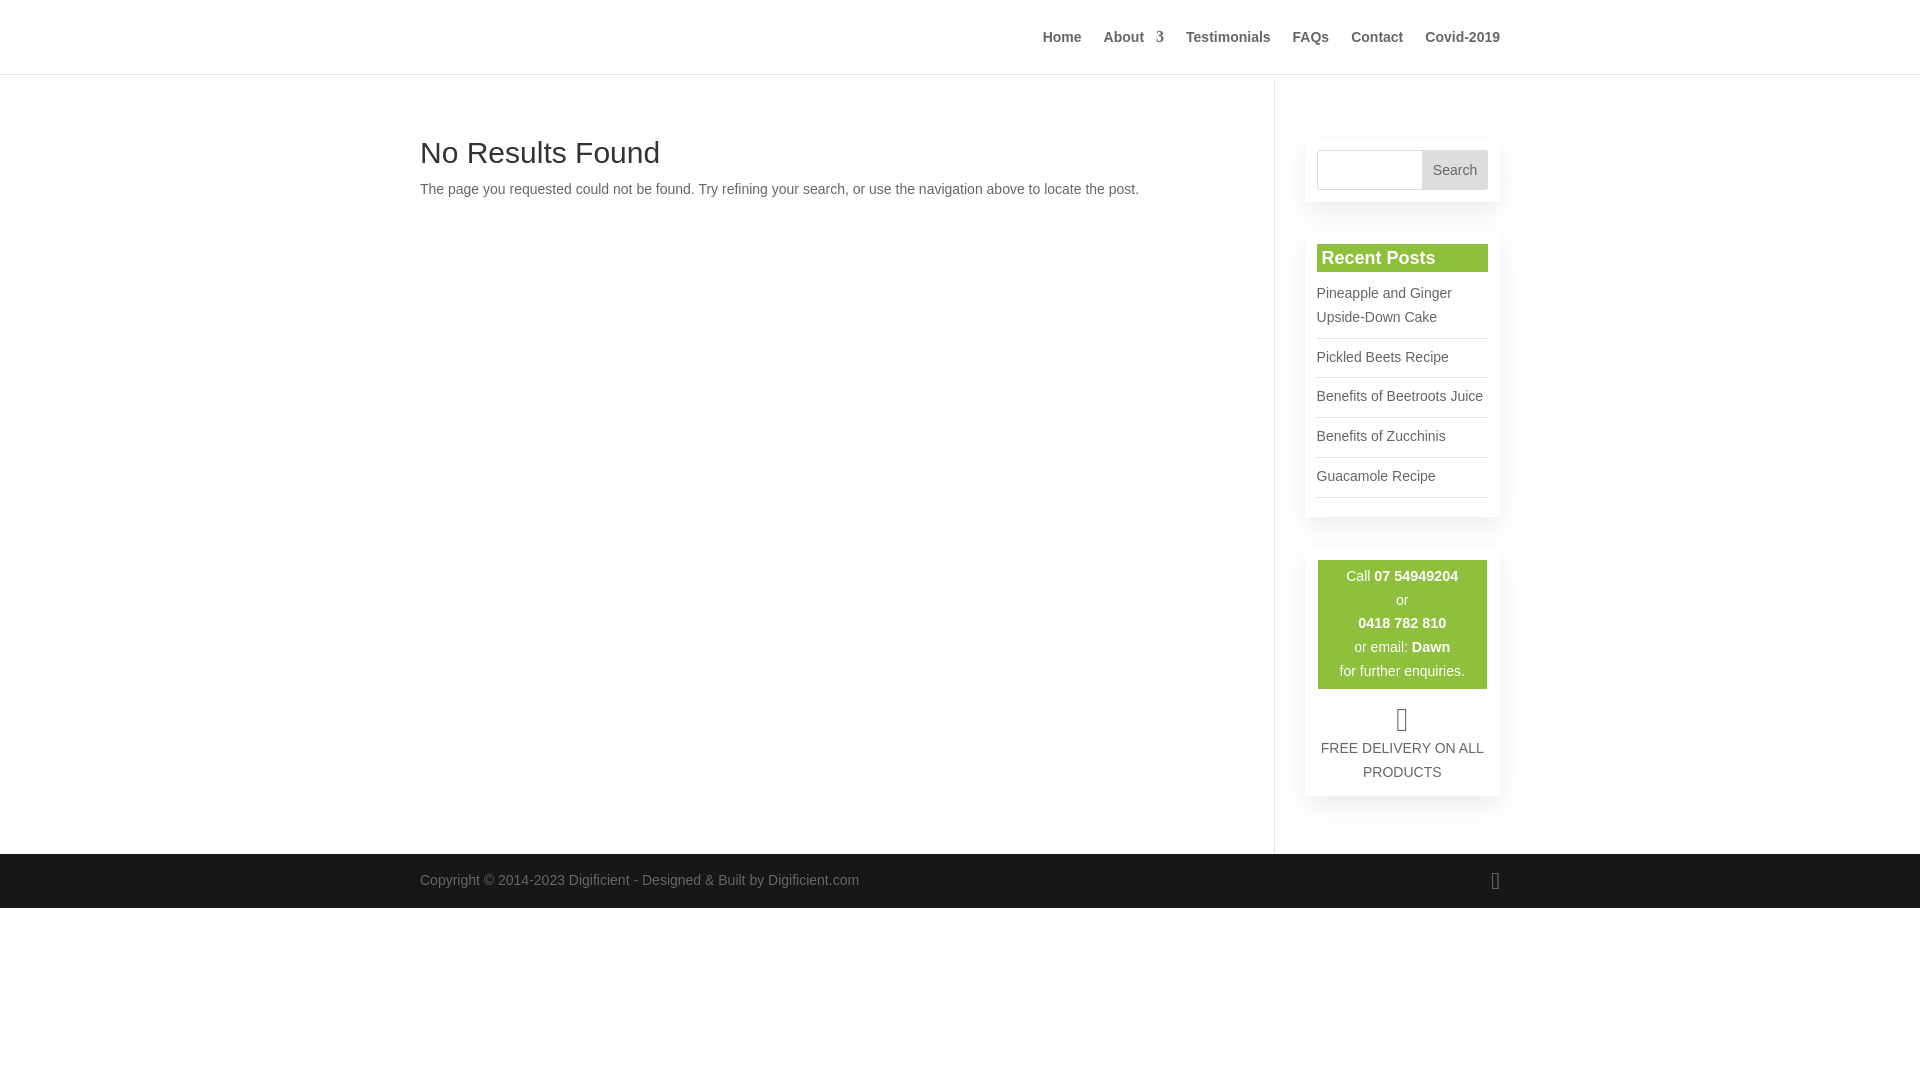 The width and height of the screenshot is (1920, 1080). I want to click on Guacamole Recipe, so click(1376, 476).